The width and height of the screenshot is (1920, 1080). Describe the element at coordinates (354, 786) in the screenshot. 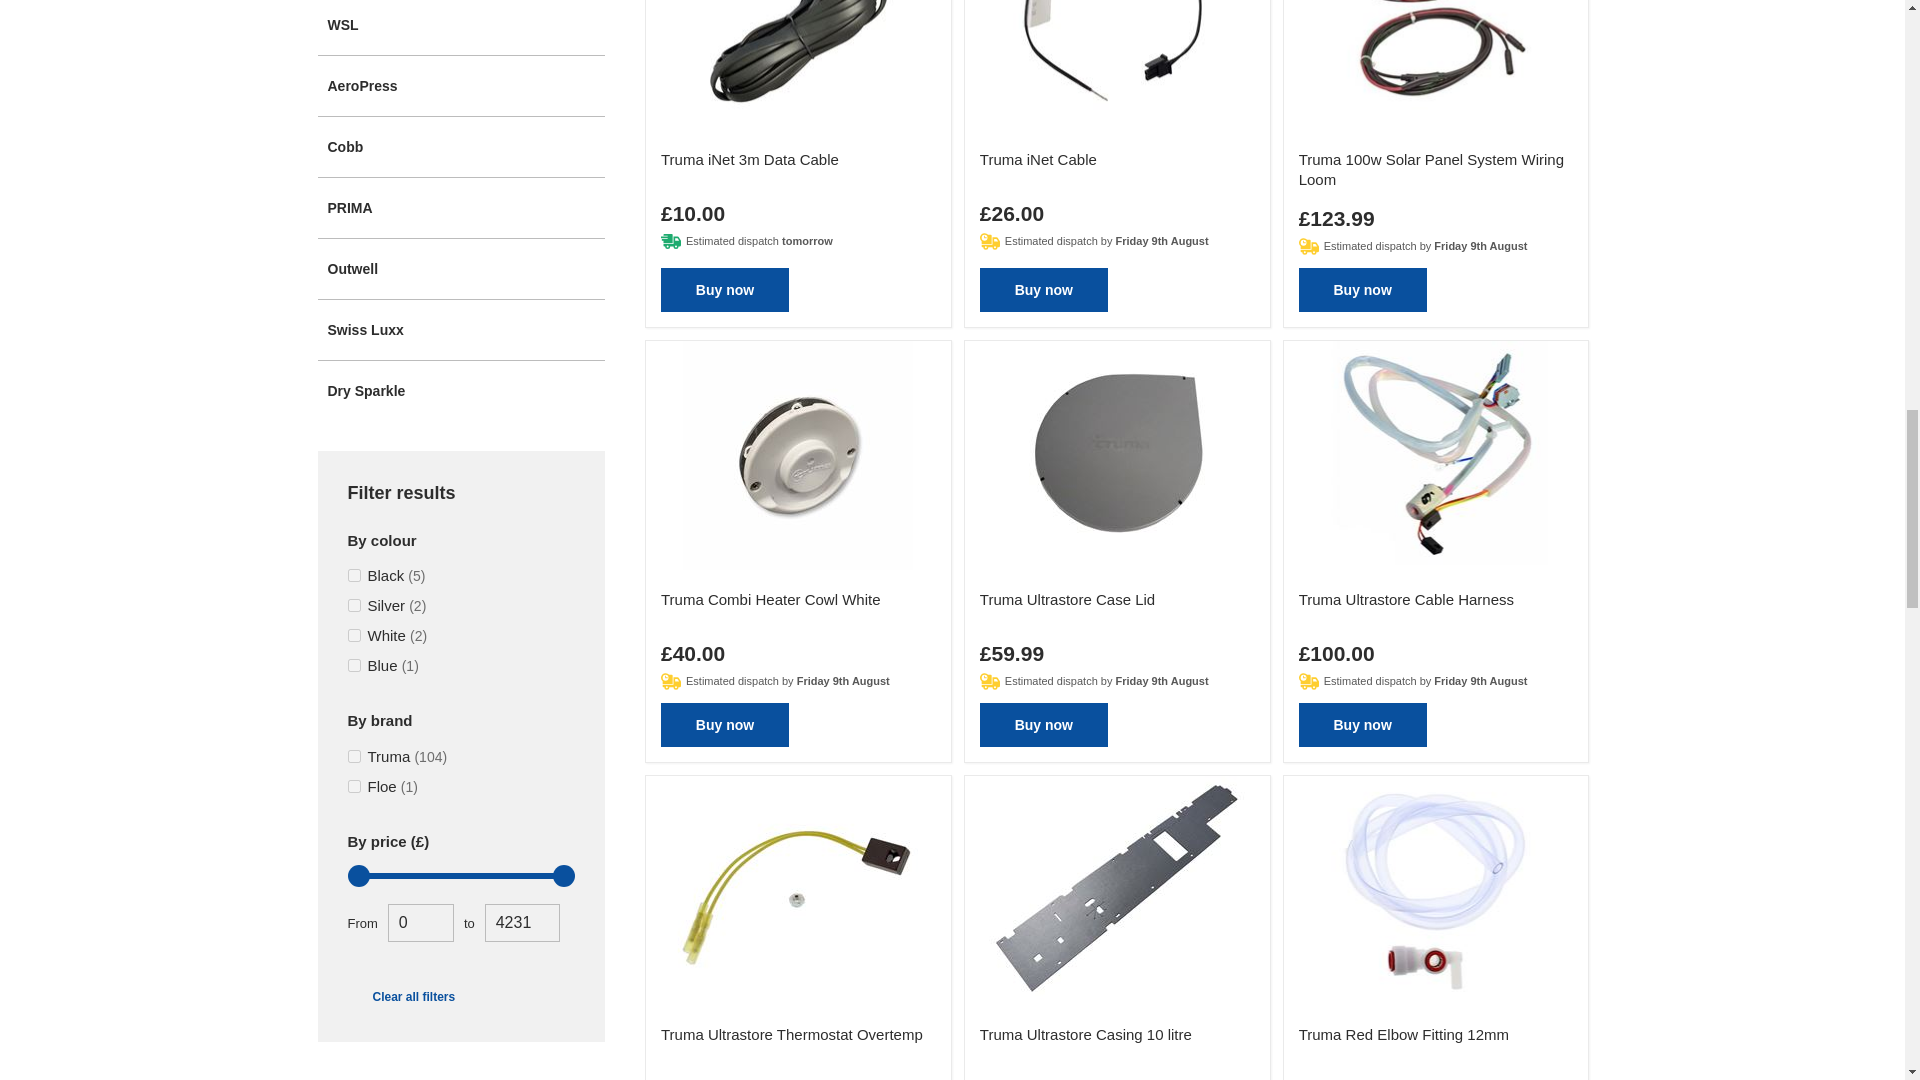

I see `Floe` at that location.